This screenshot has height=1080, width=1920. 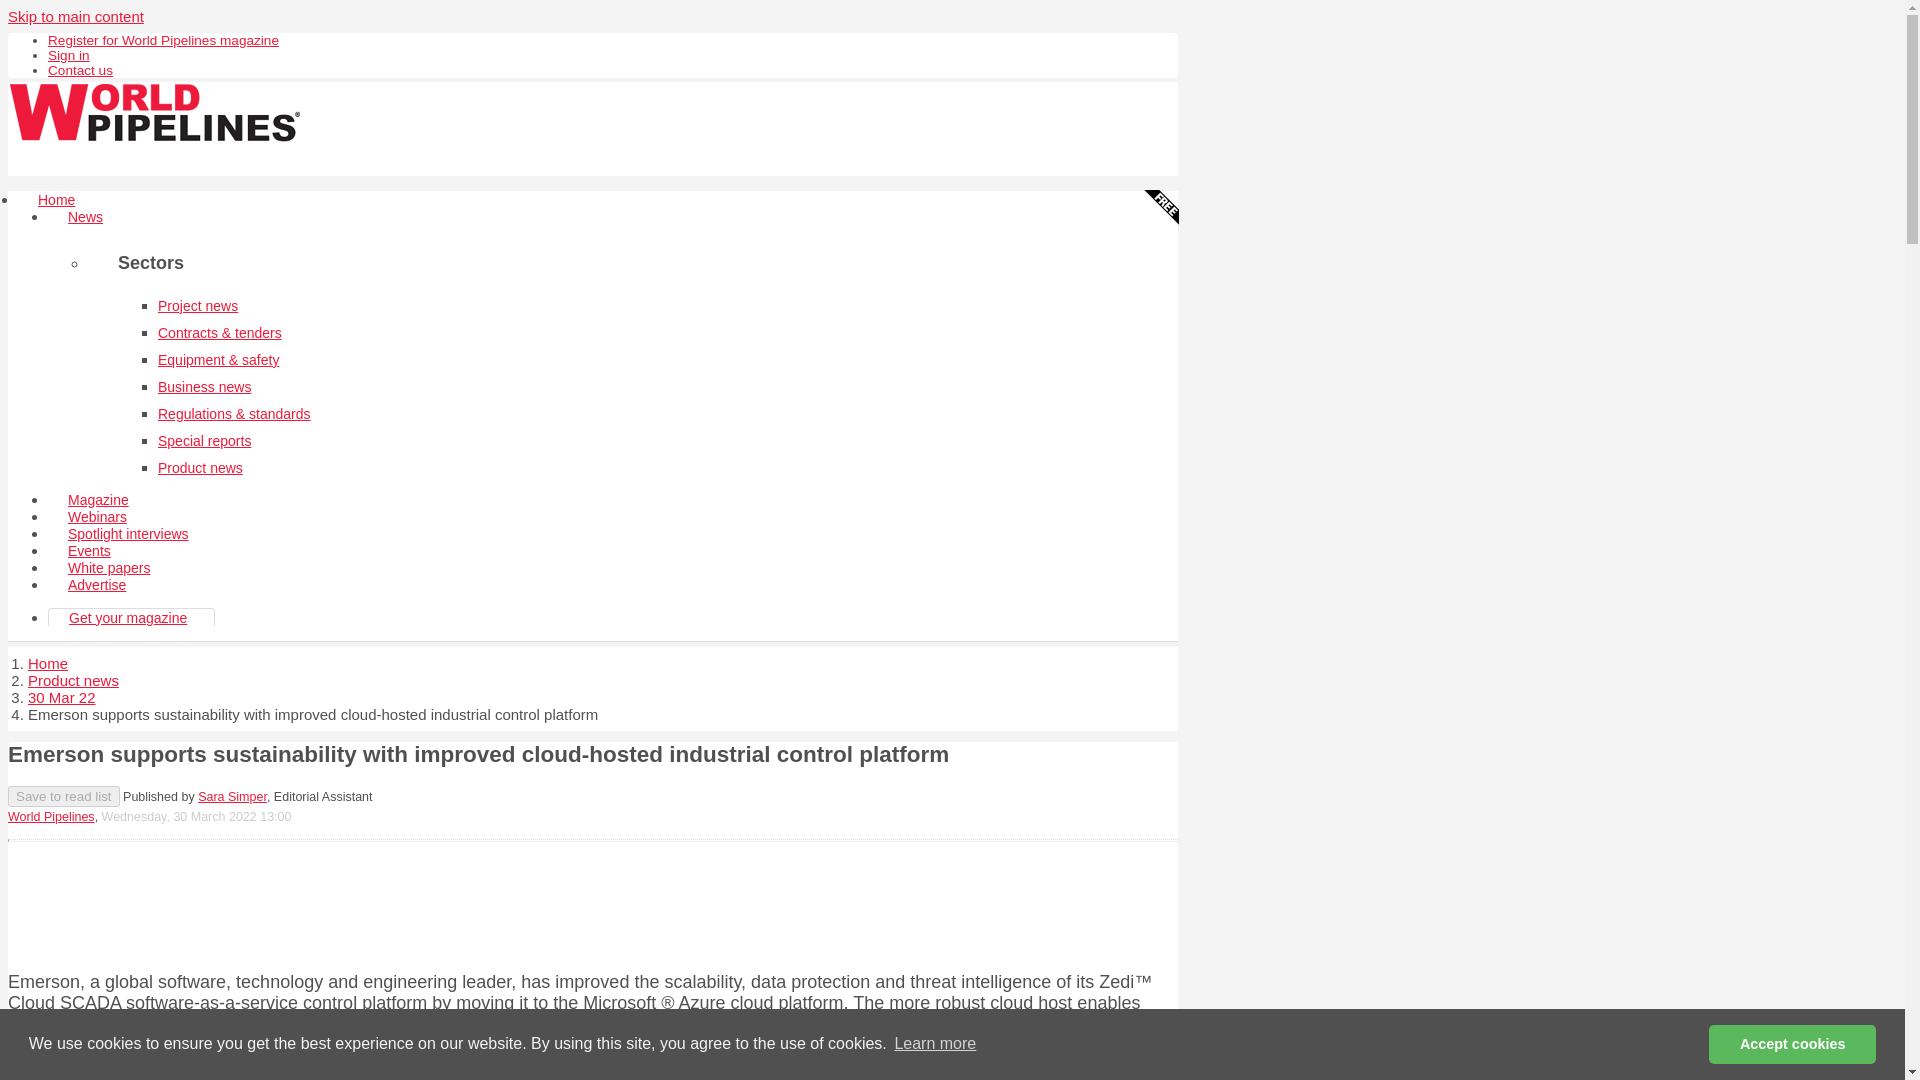 I want to click on 3rd party ad content, so click(x=592, y=902).